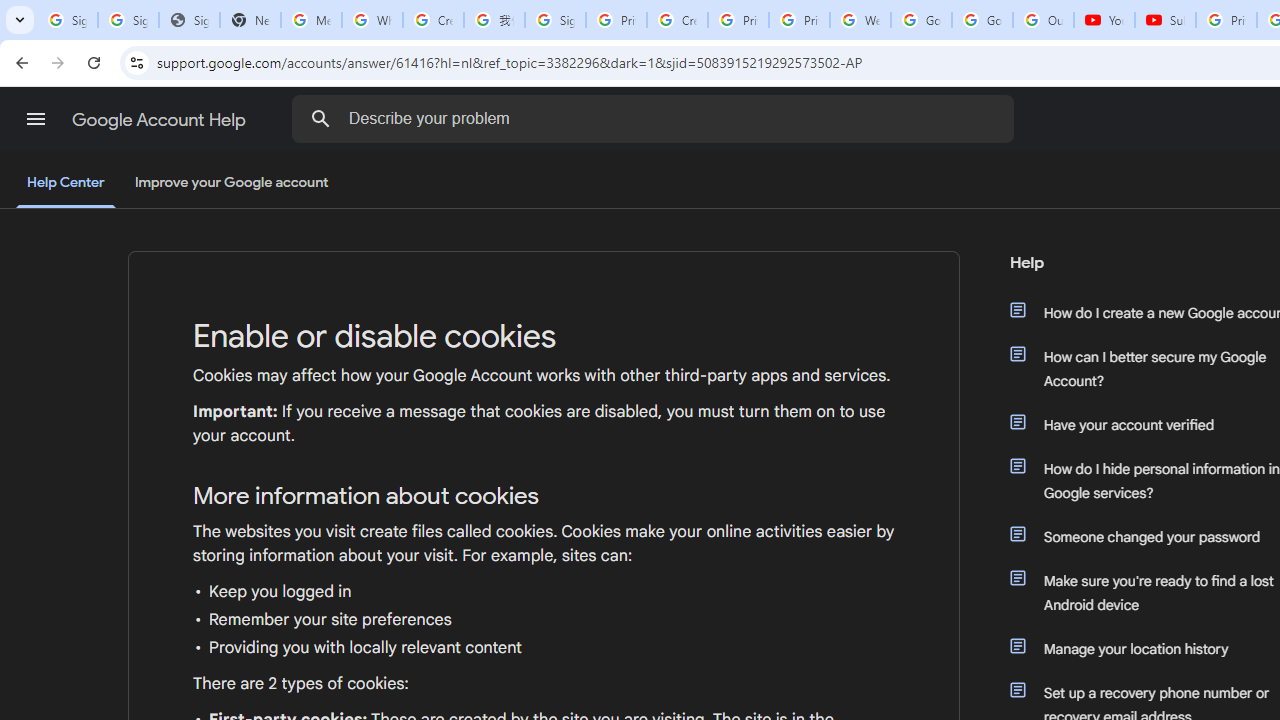  Describe the element at coordinates (160, 120) in the screenshot. I see `Google Account Help` at that location.